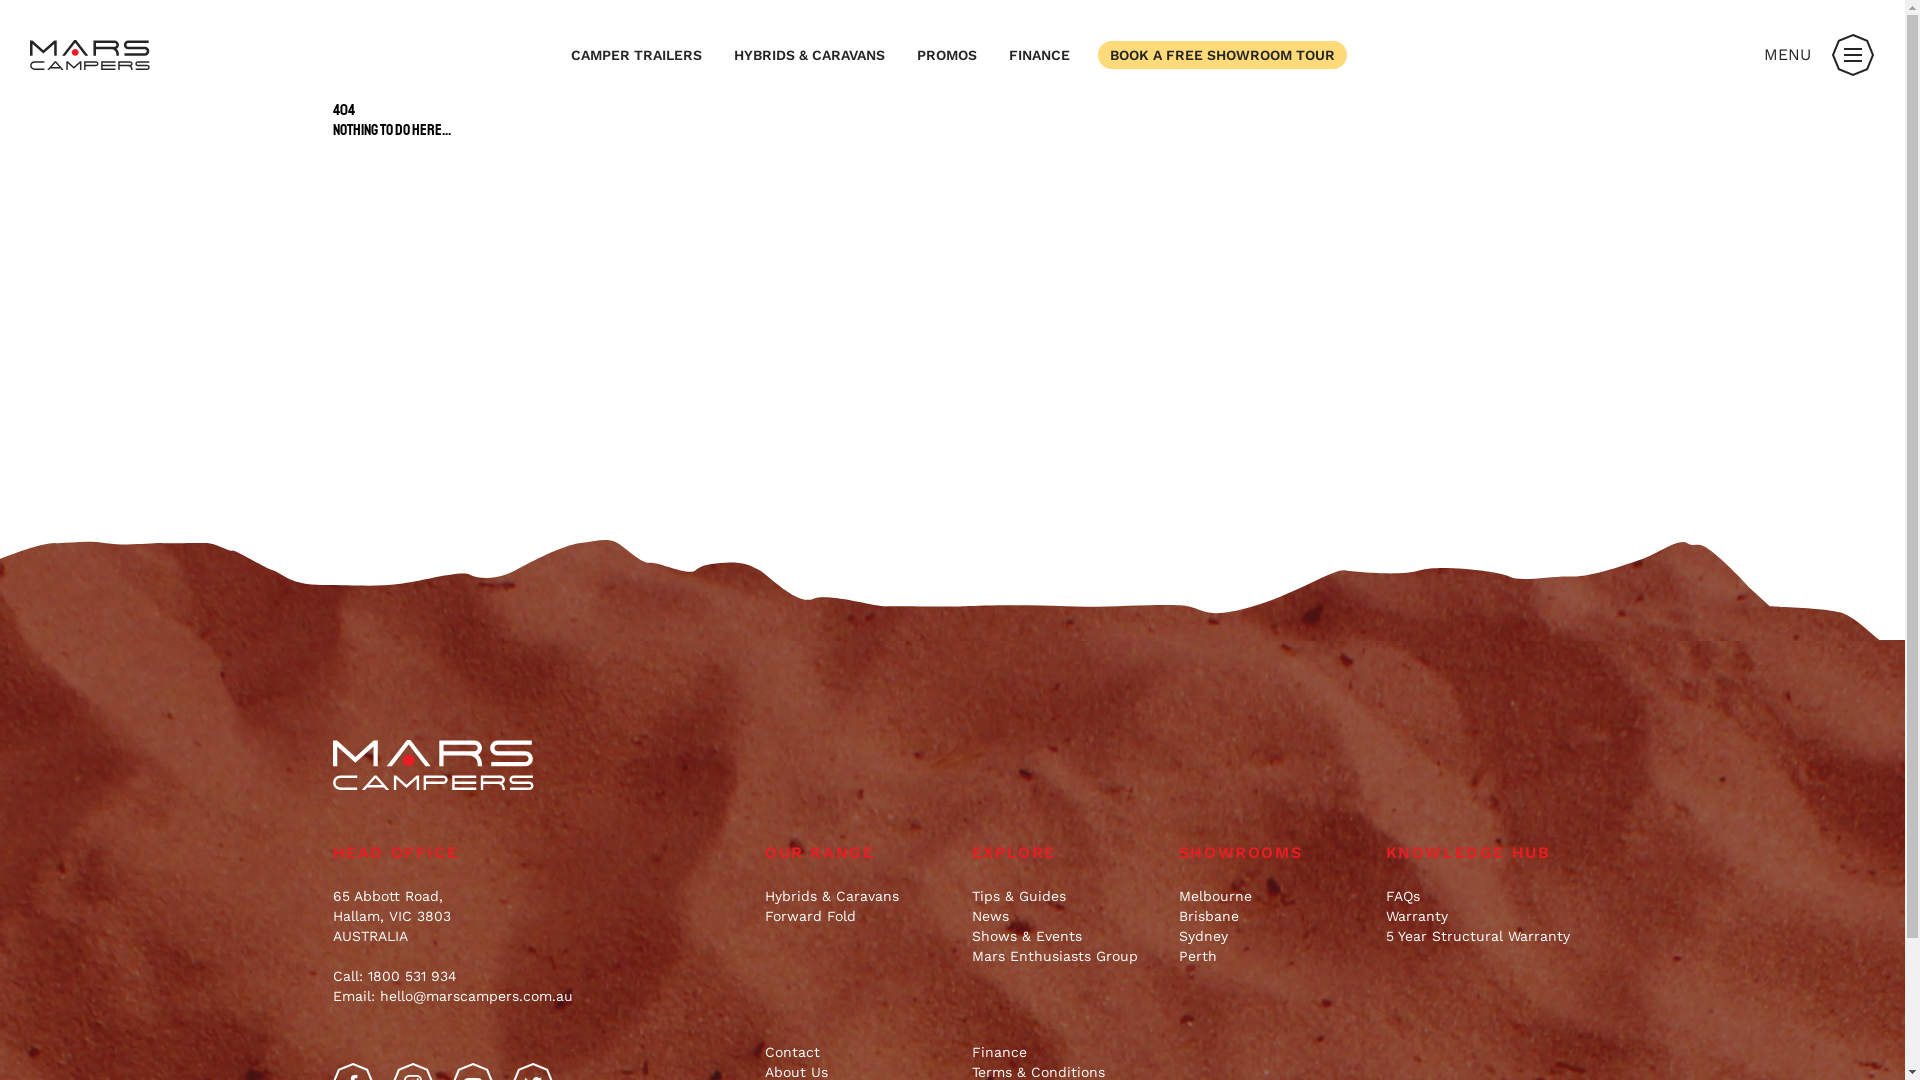 The width and height of the screenshot is (1920, 1080). I want to click on HYBRIDS & CARAVANS, so click(810, 55).